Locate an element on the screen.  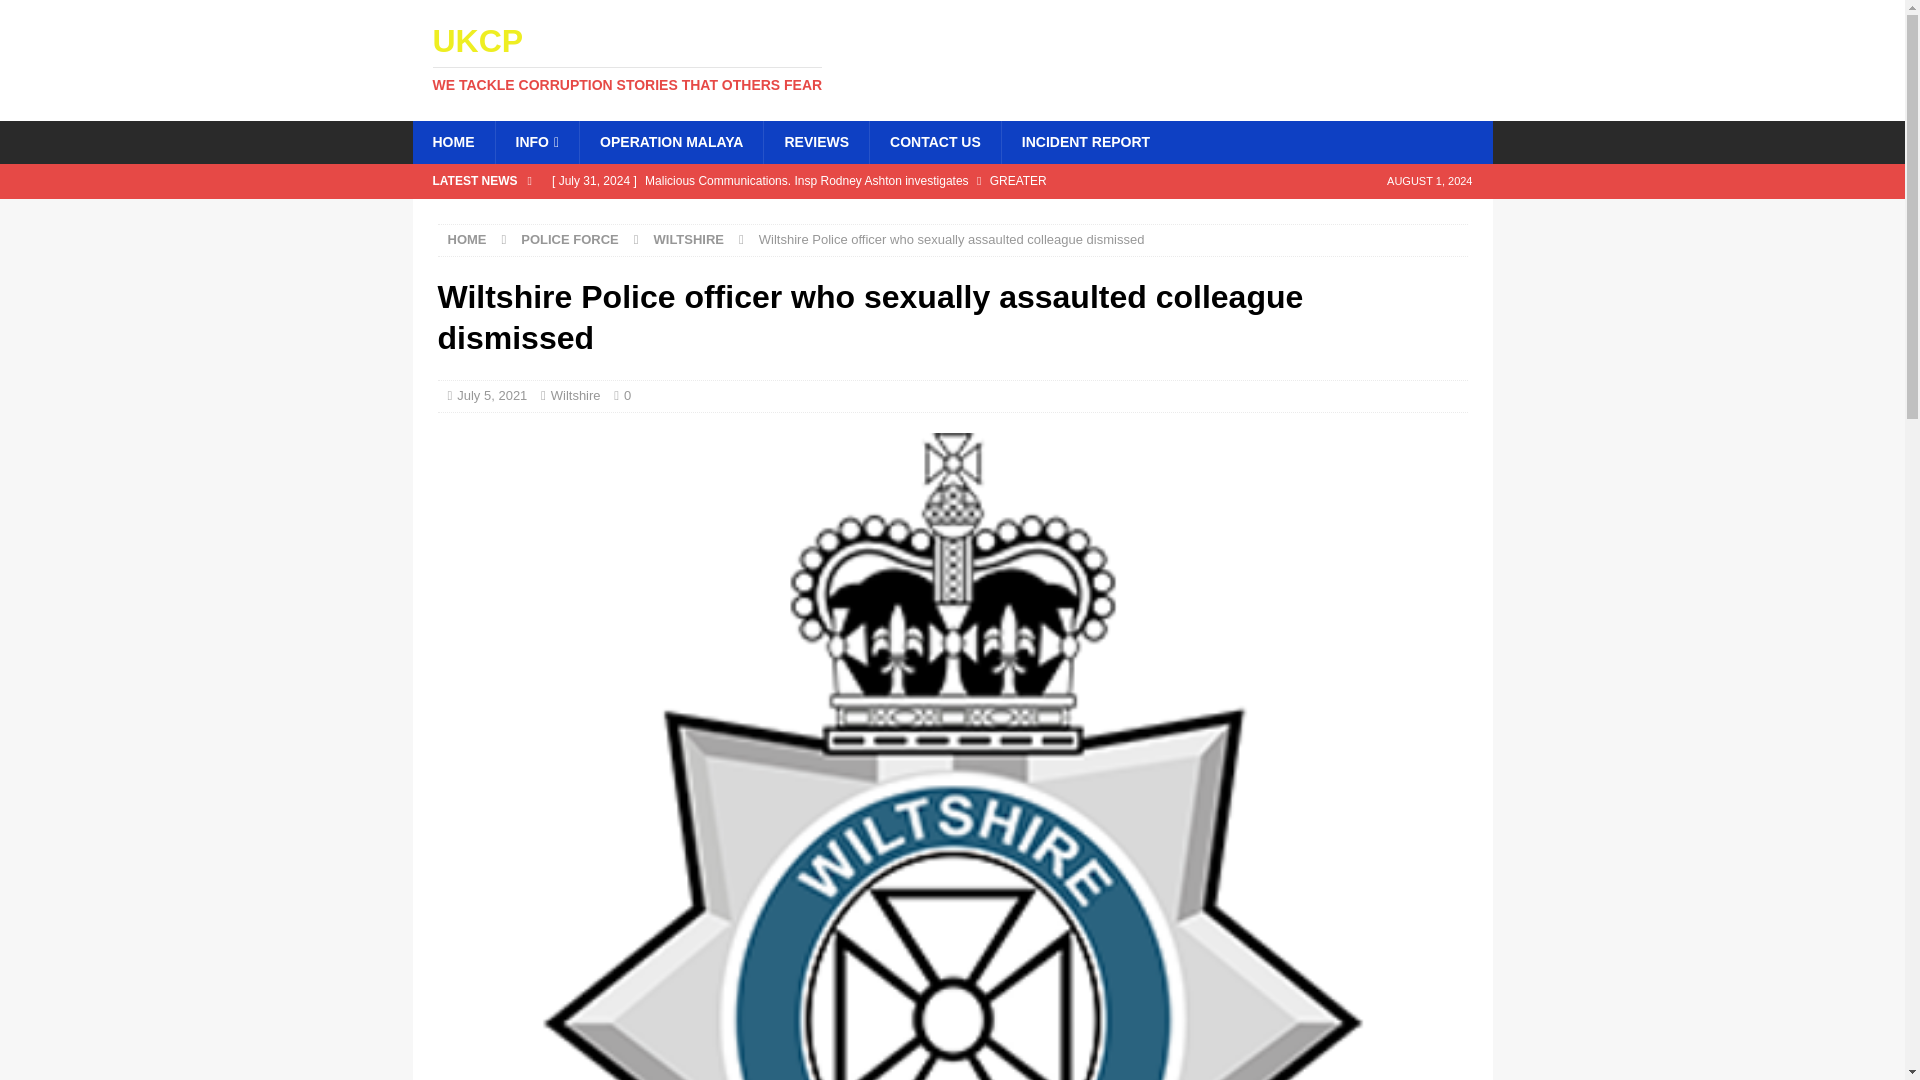
HOME is located at coordinates (452, 142).